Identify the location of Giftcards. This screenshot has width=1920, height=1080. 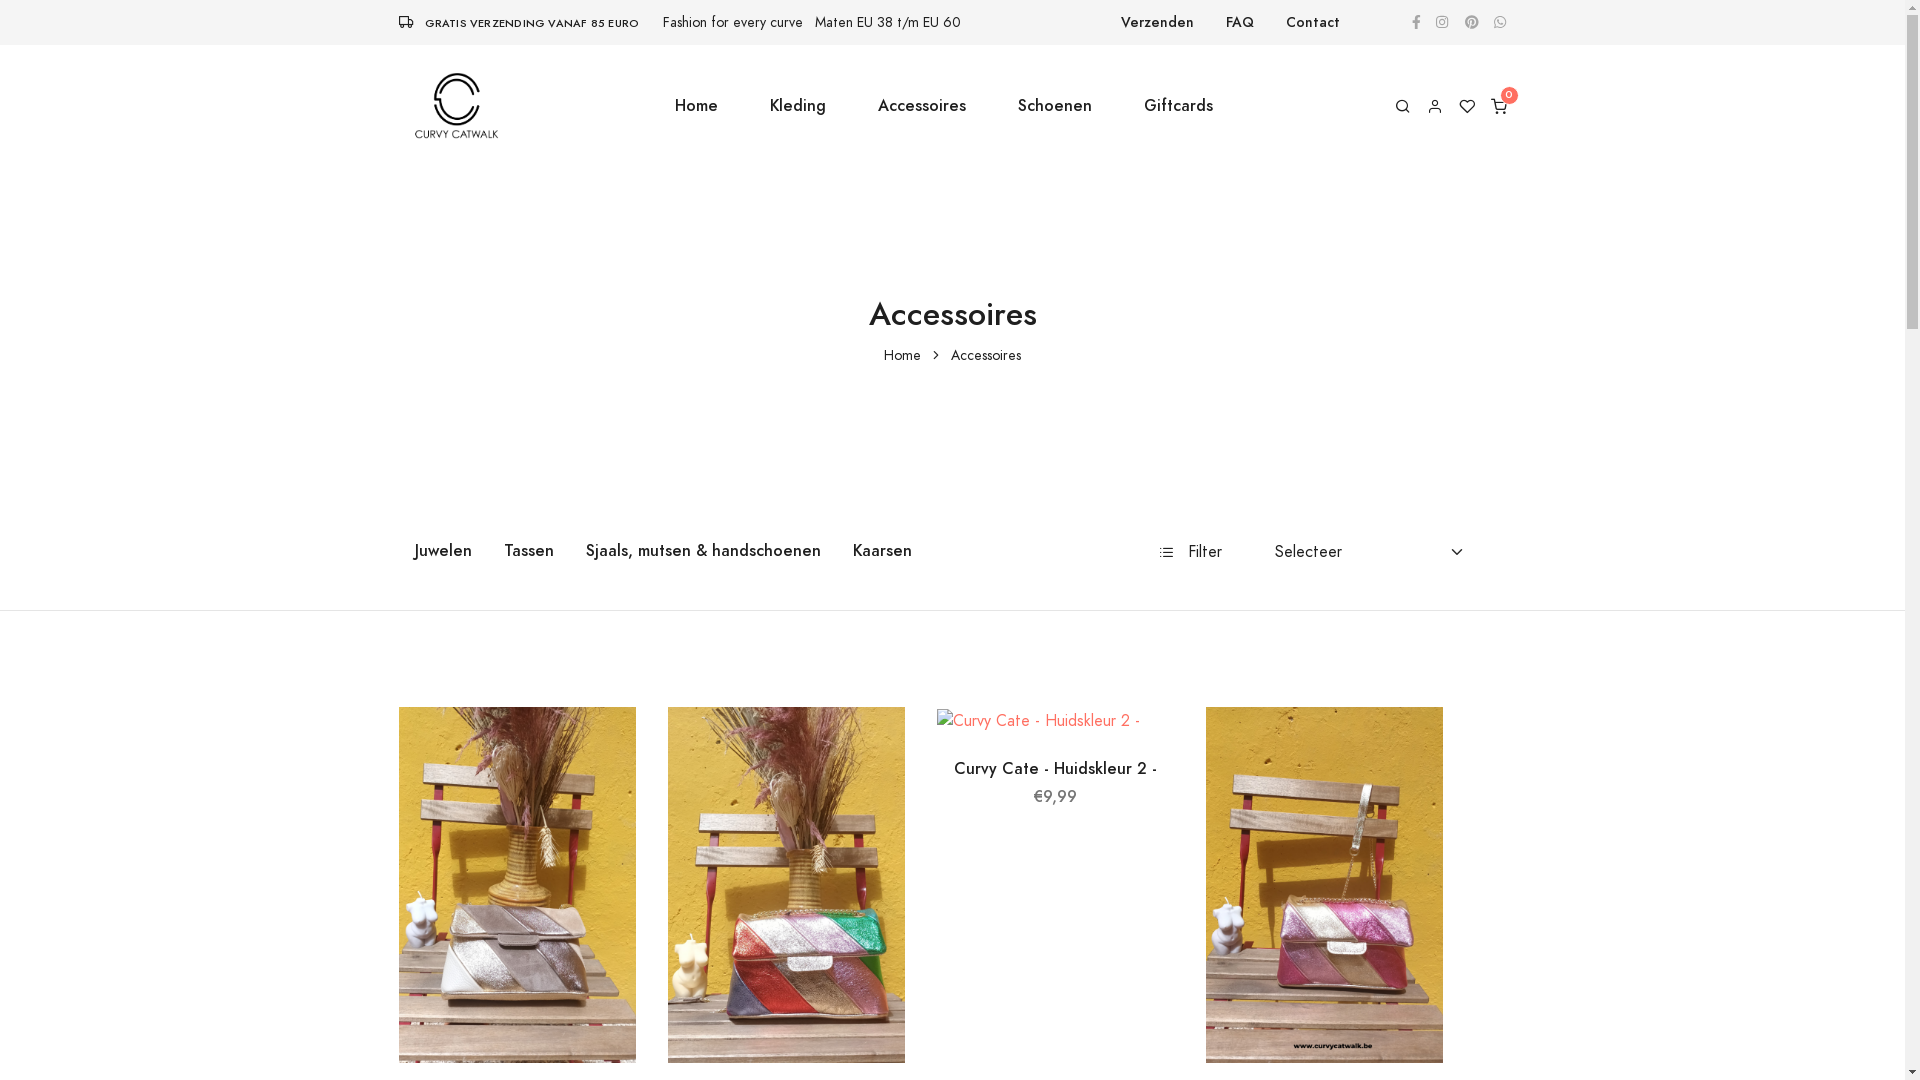
(1178, 106).